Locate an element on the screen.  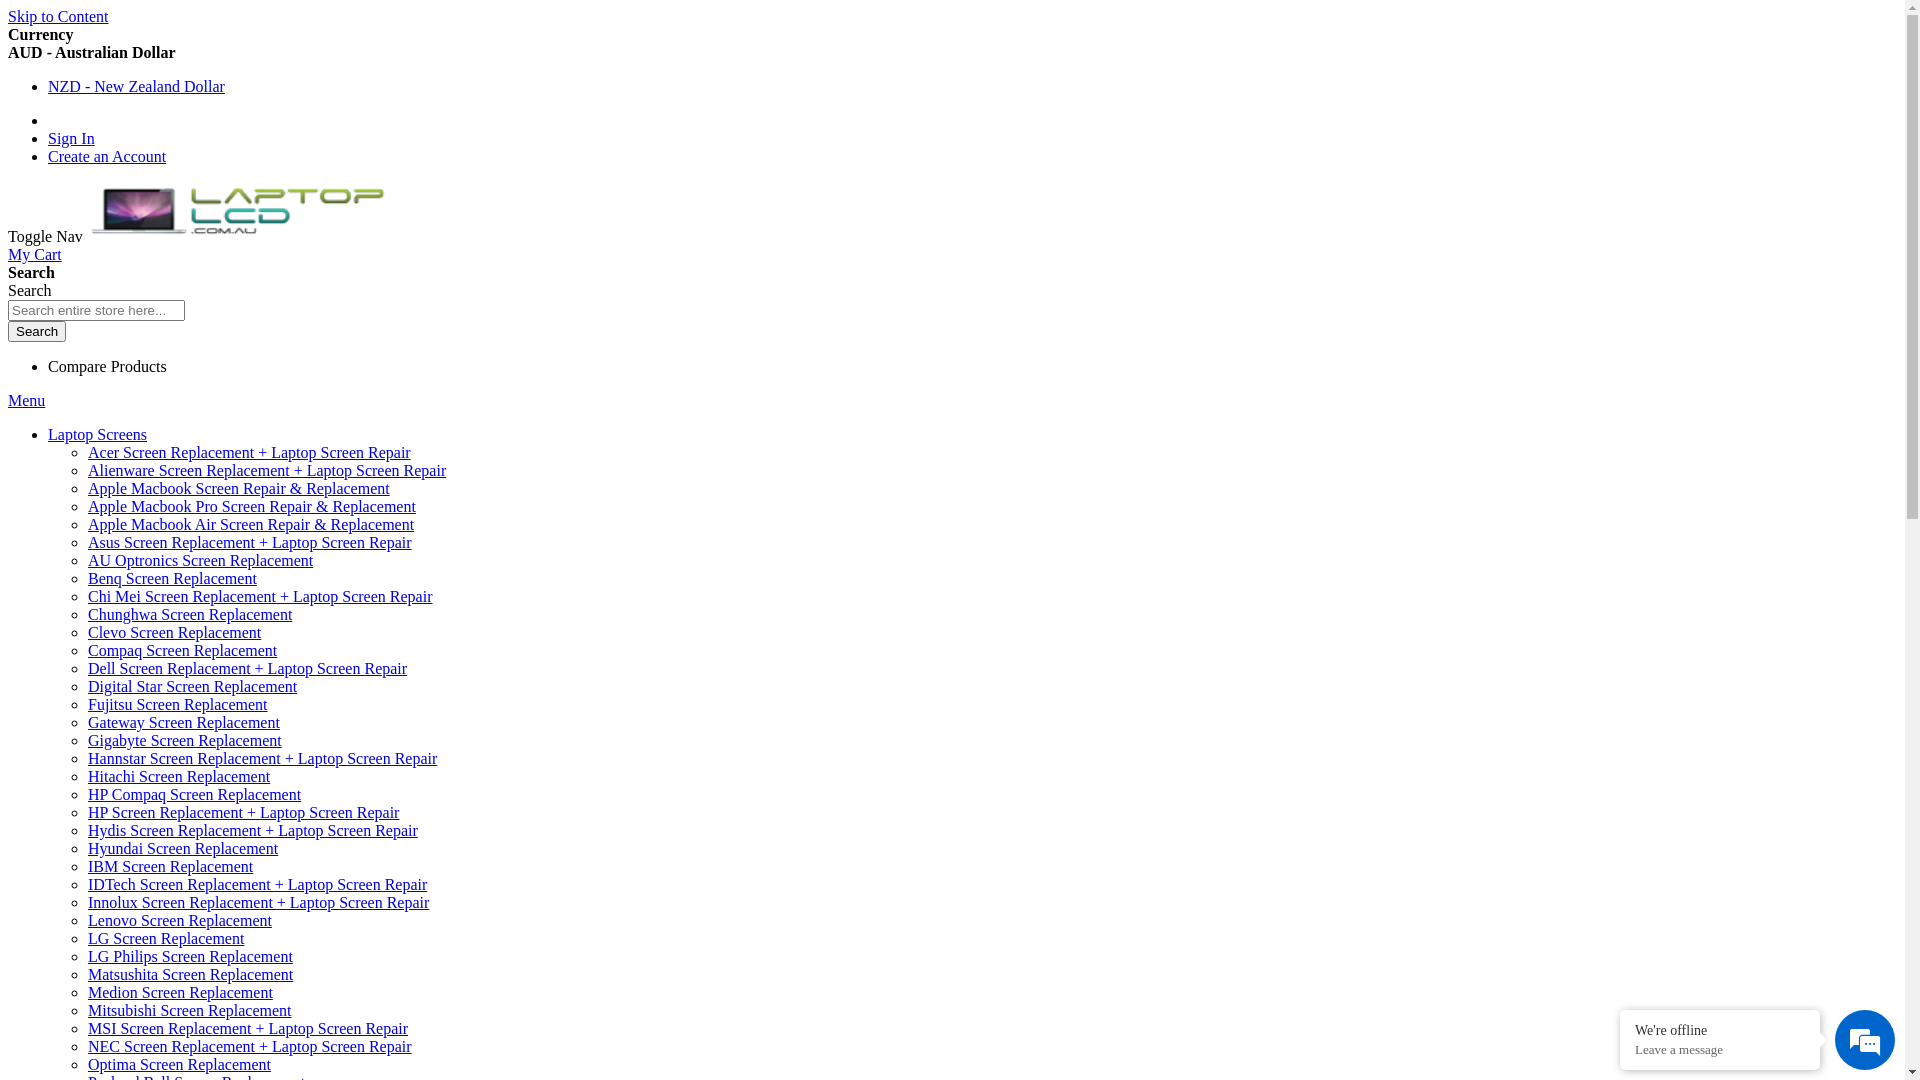
Acer Screen Replacement + Laptop Screen Repair is located at coordinates (250, 452).